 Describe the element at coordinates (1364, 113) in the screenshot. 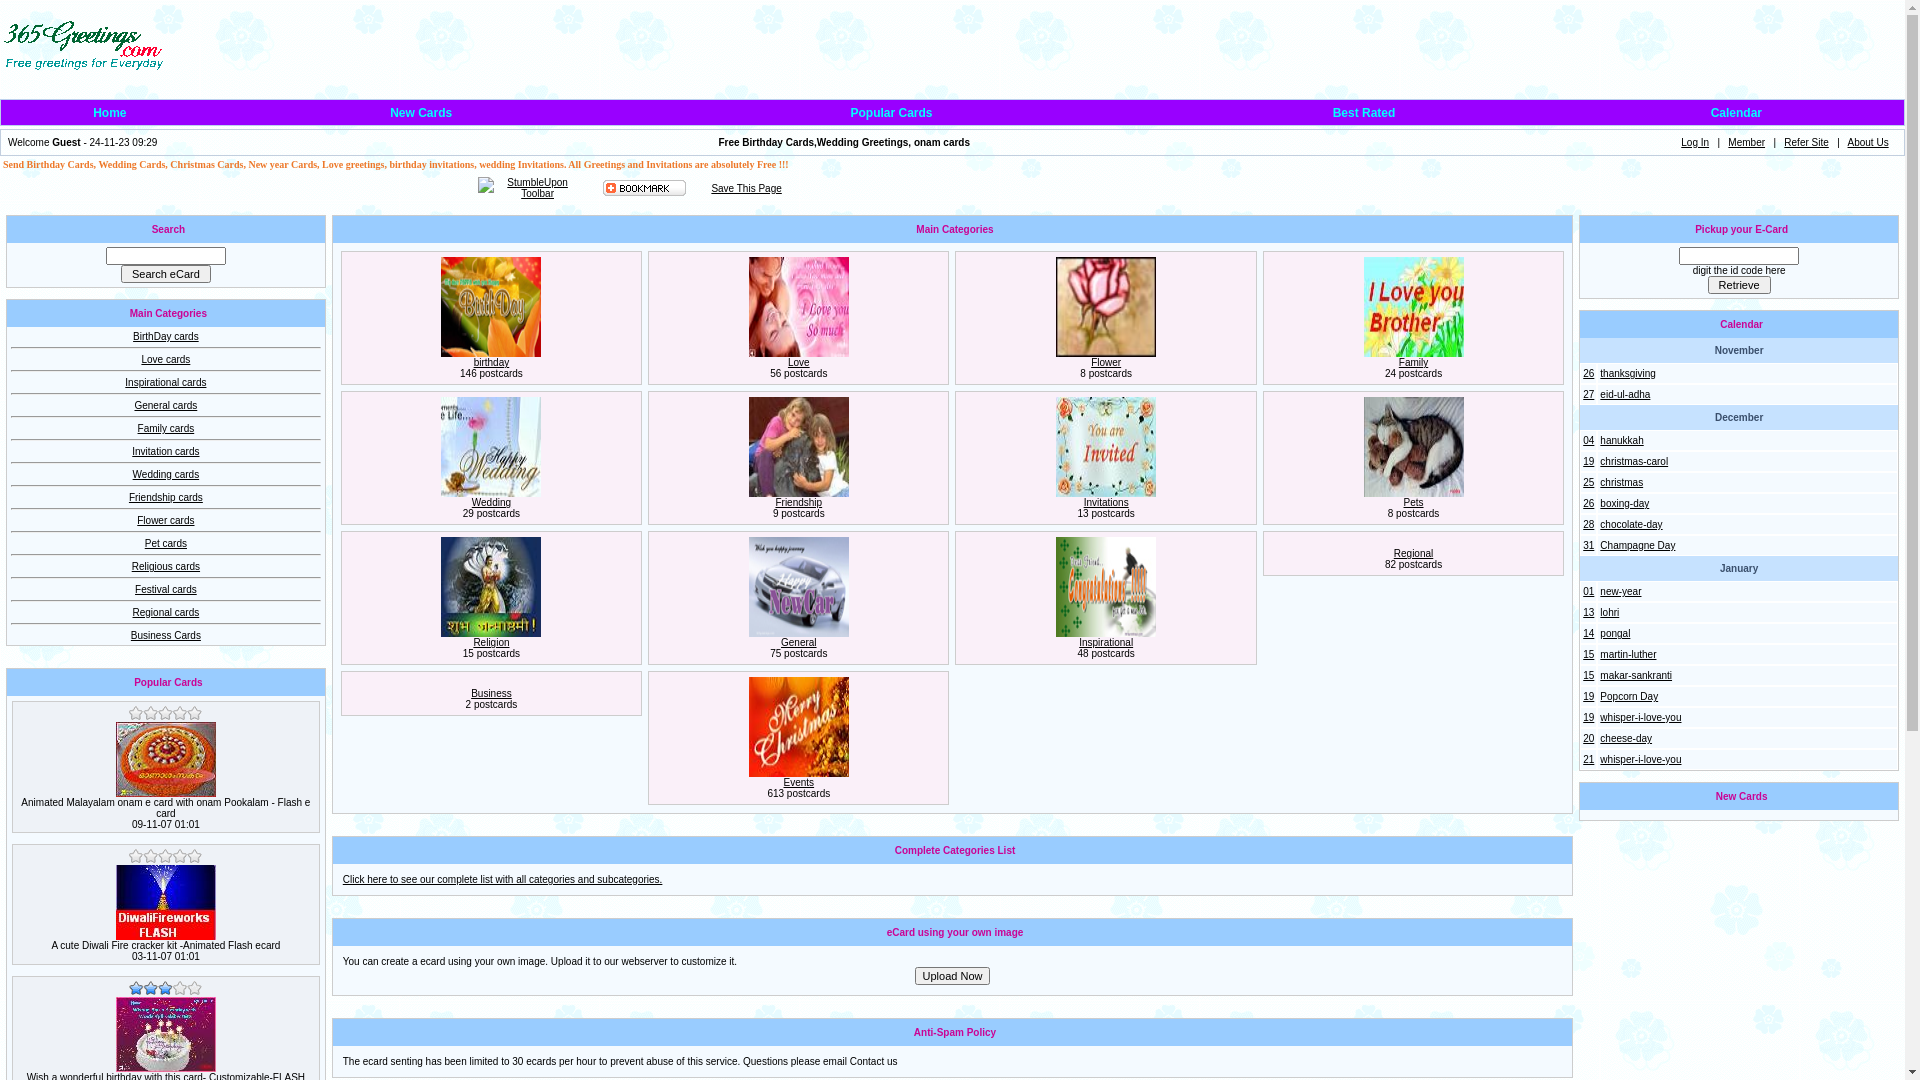

I see `Best Rated` at that location.